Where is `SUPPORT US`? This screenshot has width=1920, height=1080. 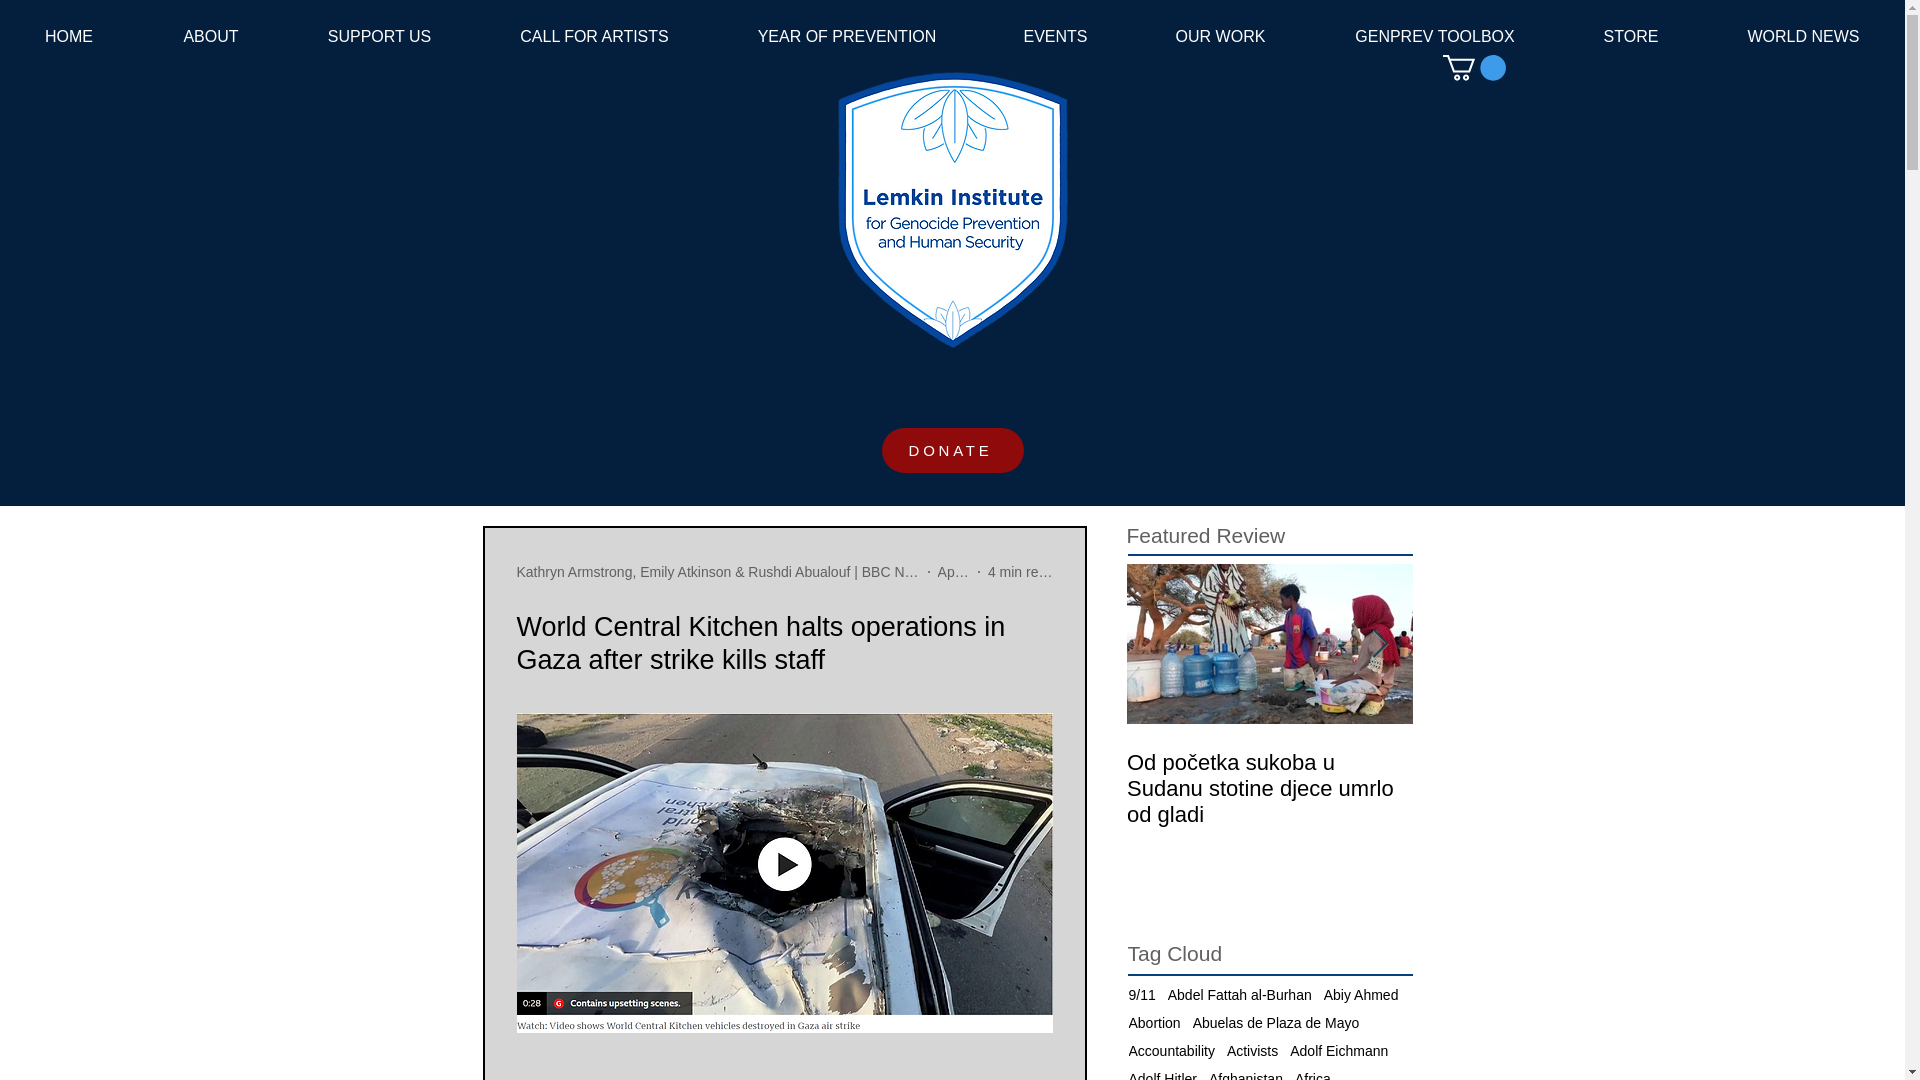
SUPPORT US is located at coordinates (379, 36).